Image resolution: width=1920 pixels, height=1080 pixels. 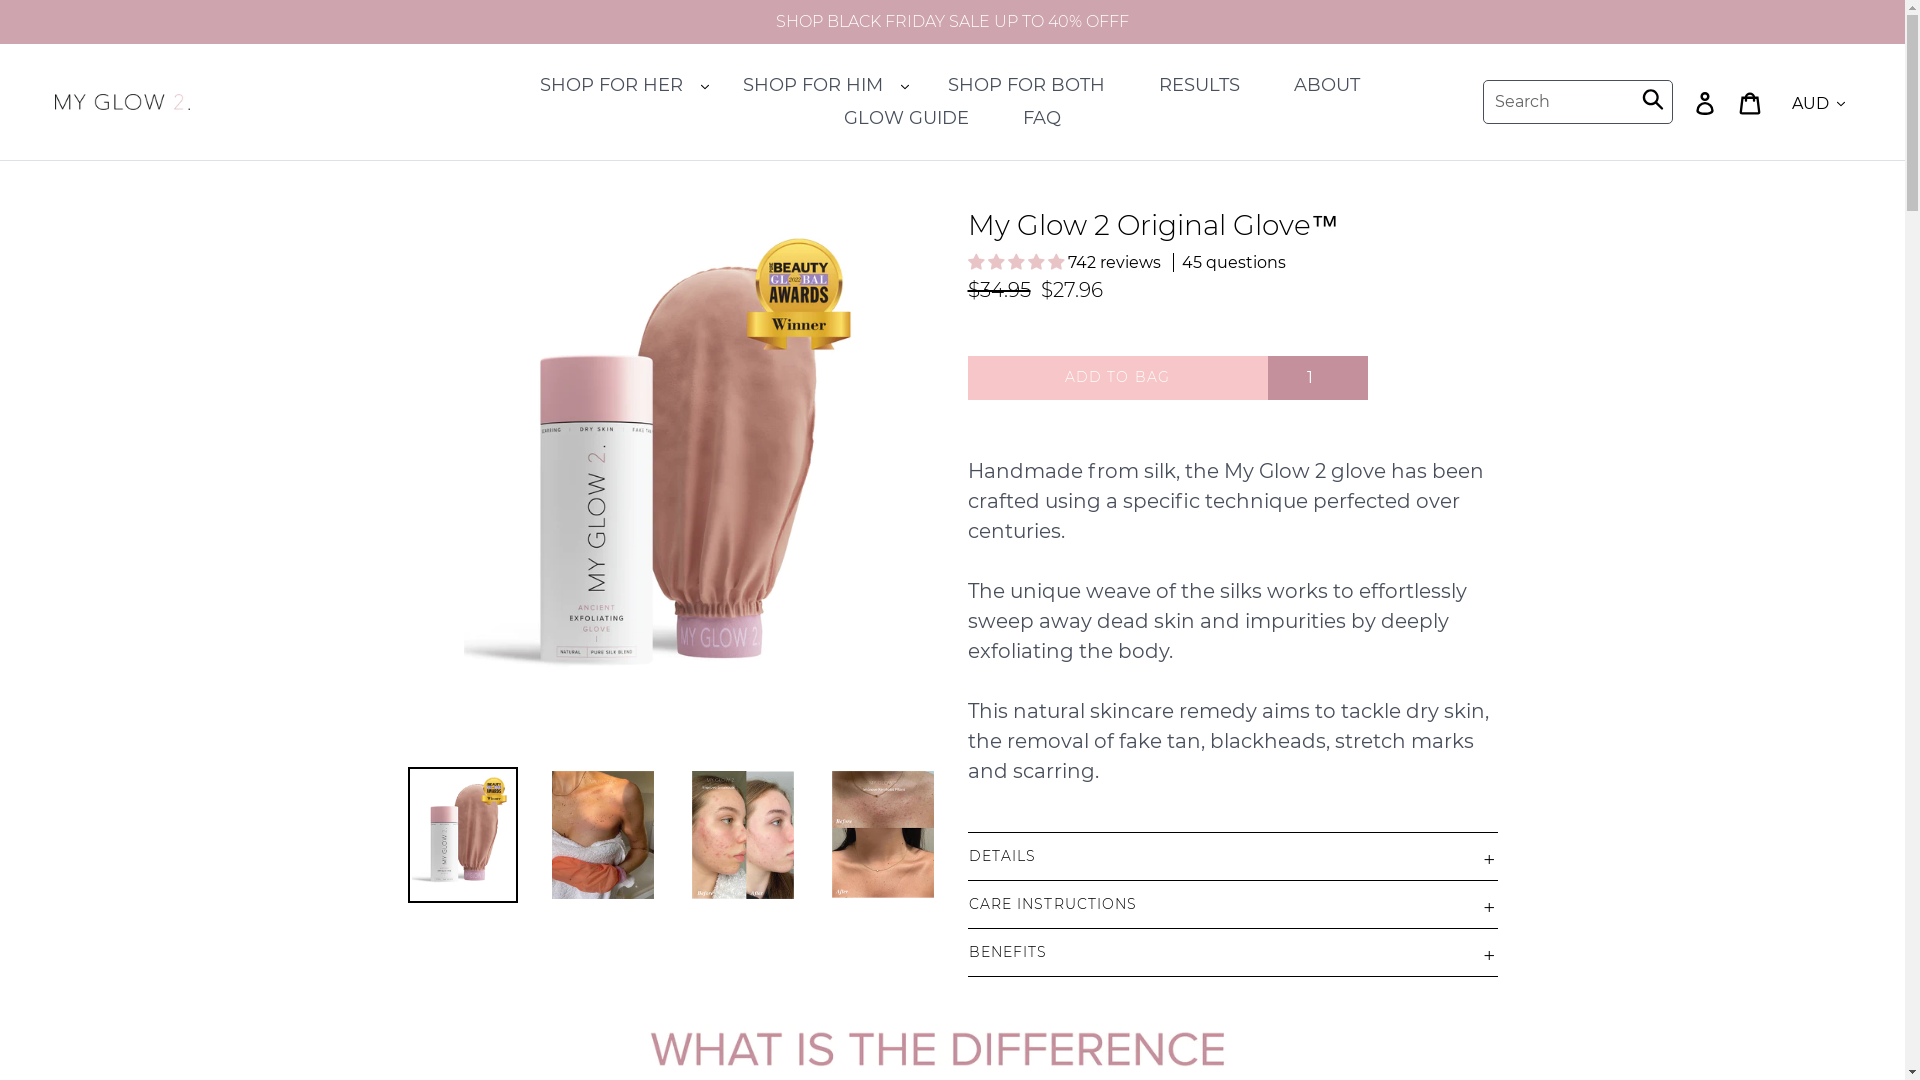 I want to click on GLOW GUIDE, so click(x=906, y=118).